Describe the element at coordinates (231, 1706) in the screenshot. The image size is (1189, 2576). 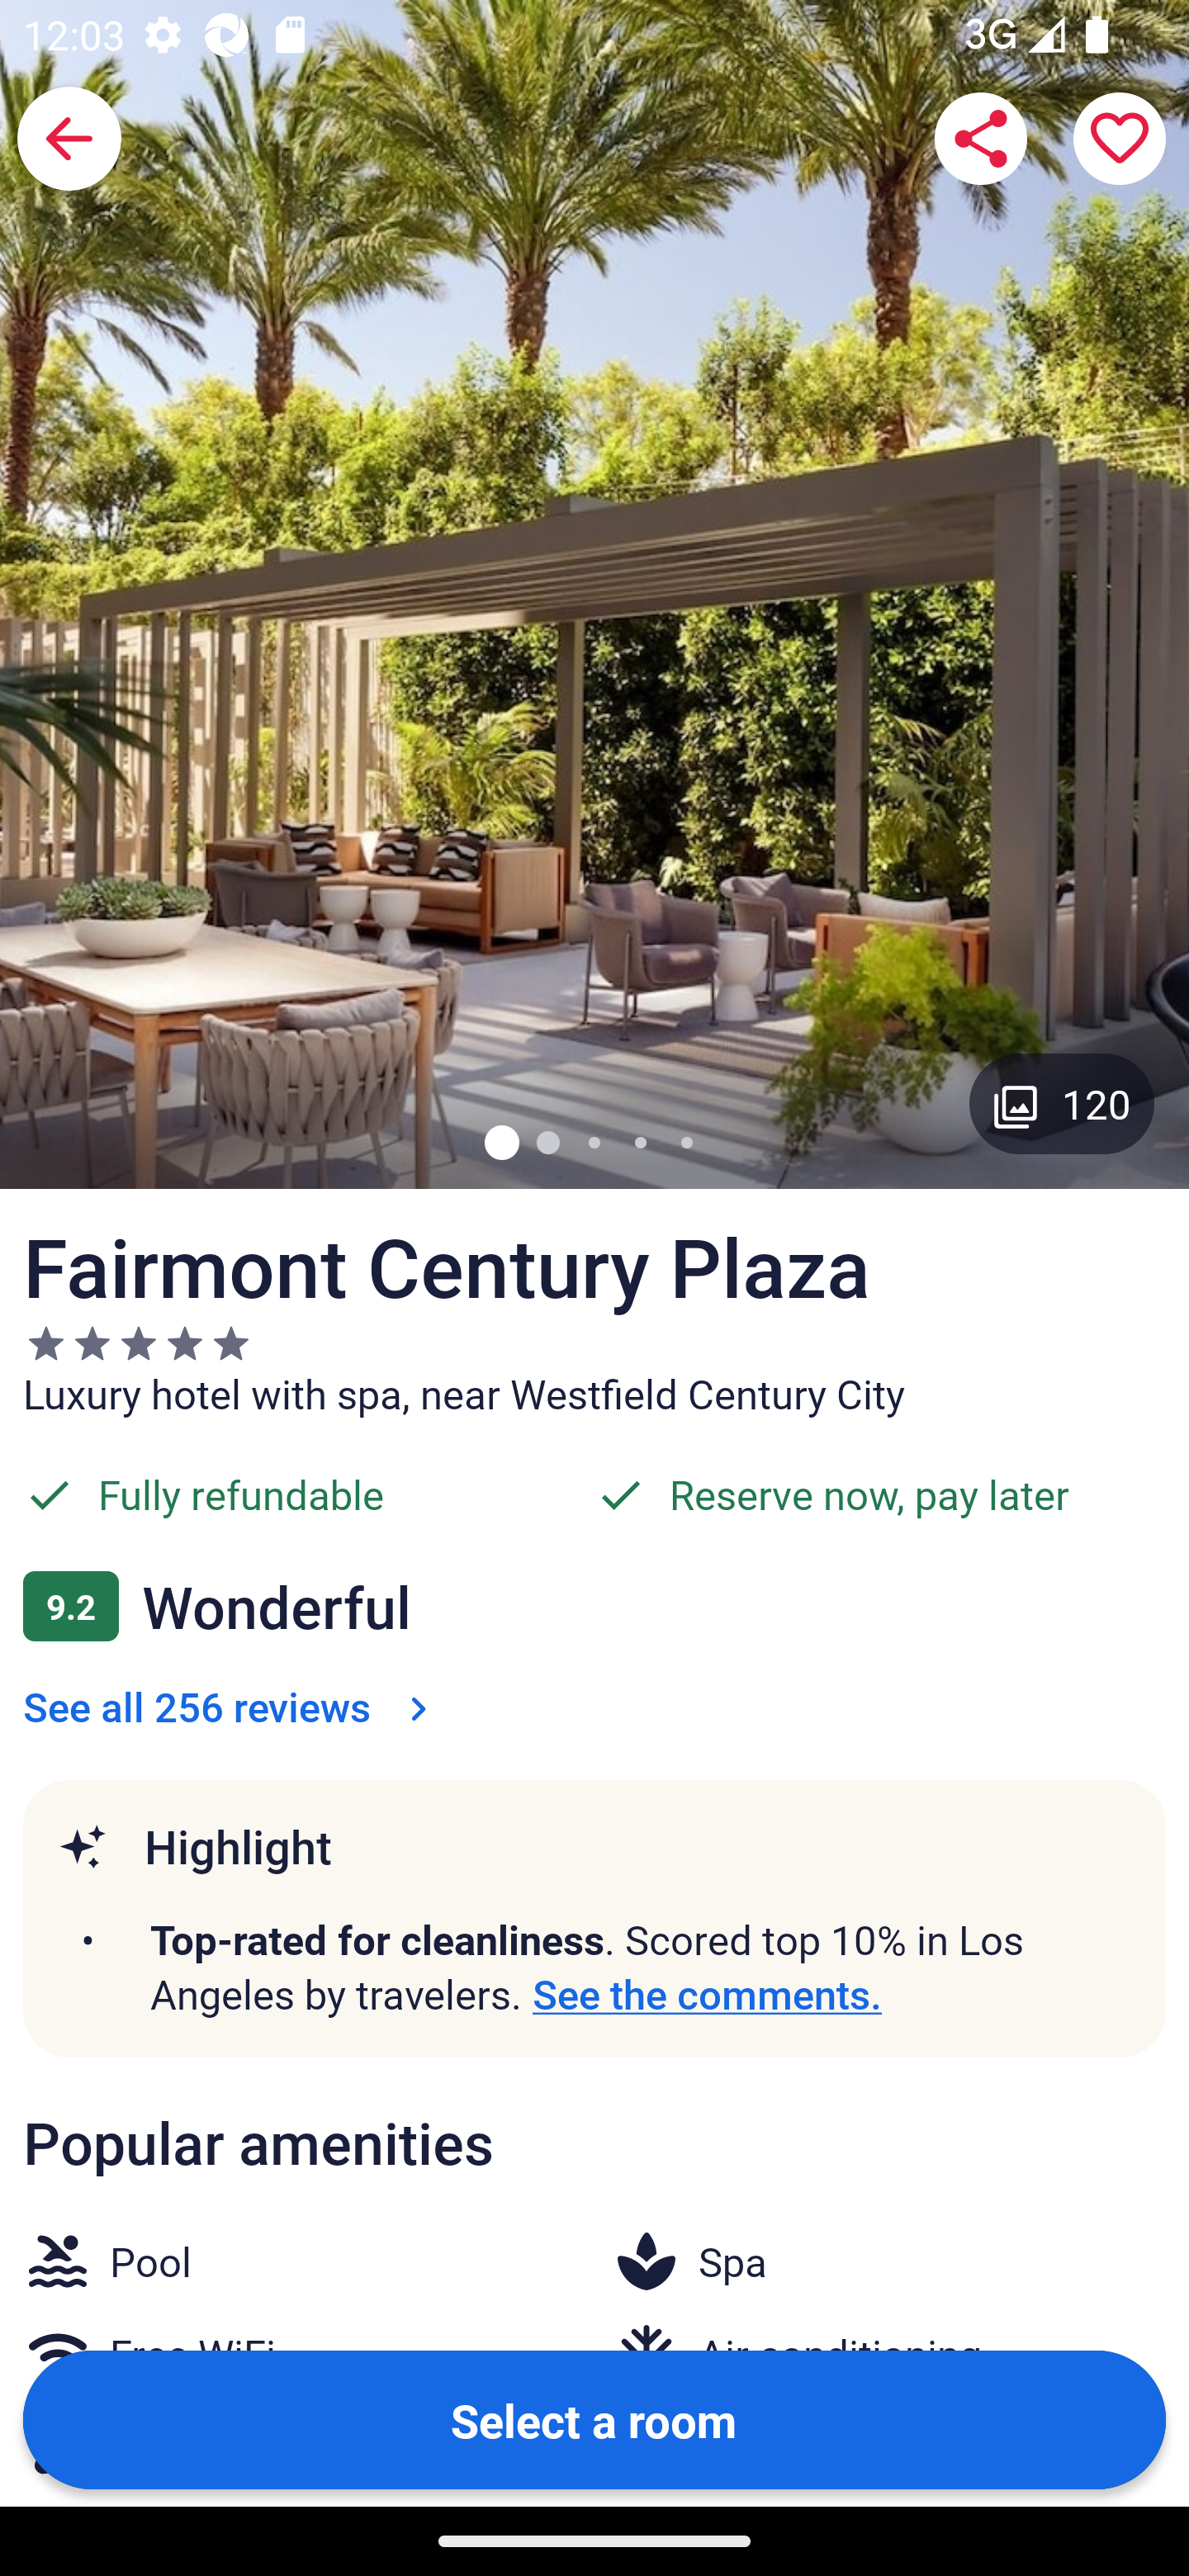
I see `See all 256 reviews See all 256 reviews Link` at that location.